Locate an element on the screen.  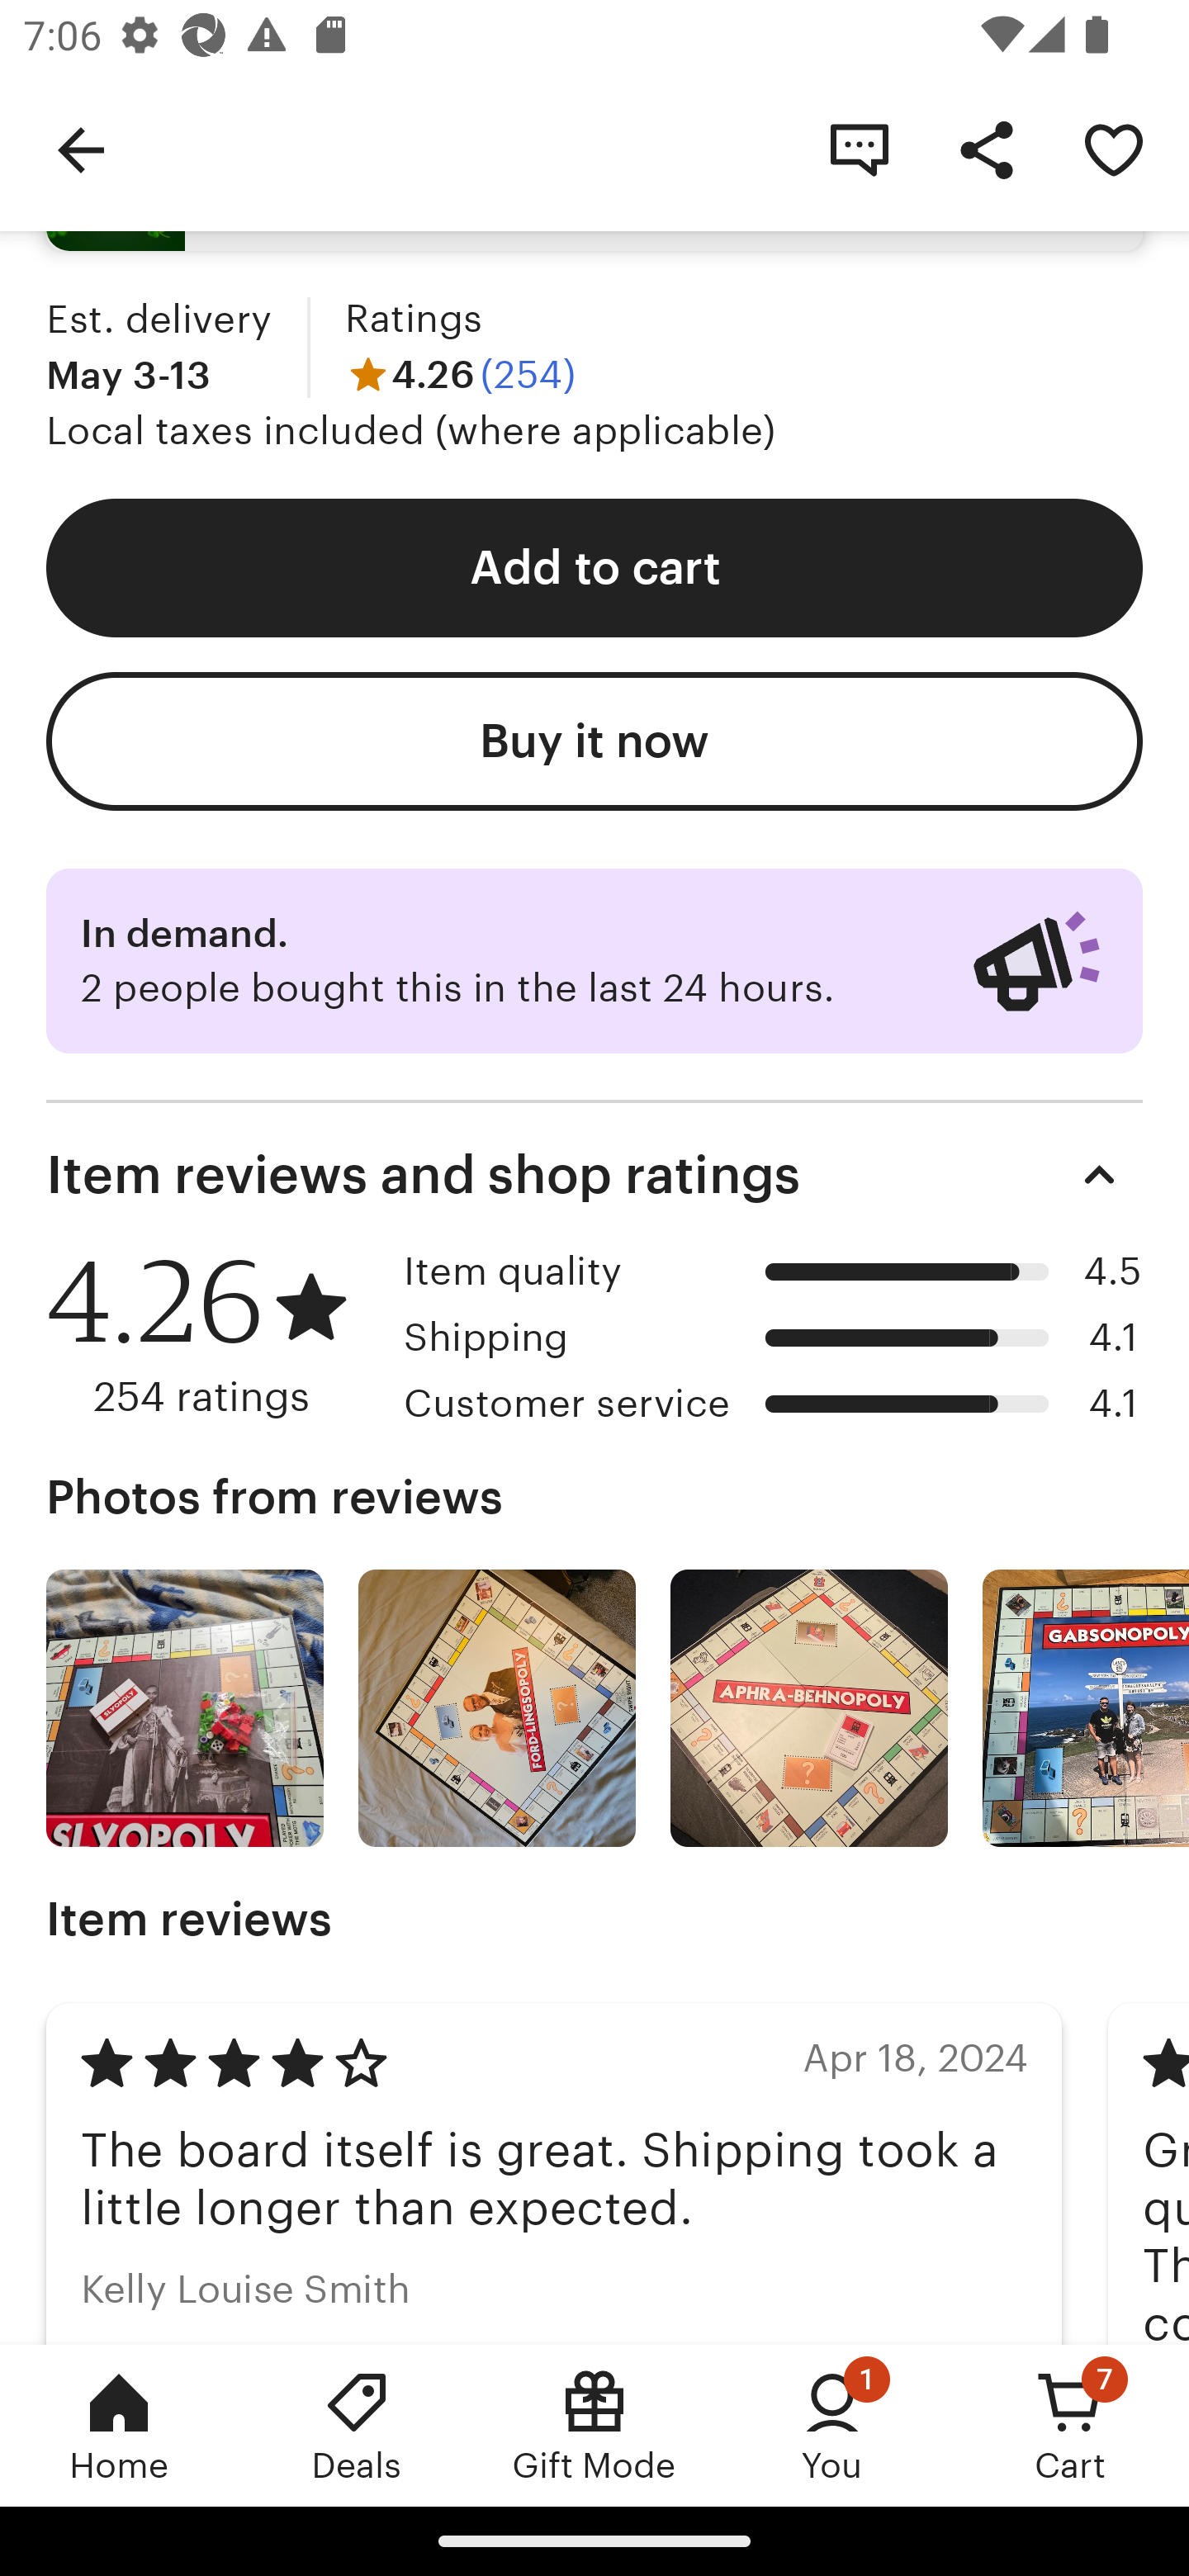
Deals is located at coordinates (357, 2425).